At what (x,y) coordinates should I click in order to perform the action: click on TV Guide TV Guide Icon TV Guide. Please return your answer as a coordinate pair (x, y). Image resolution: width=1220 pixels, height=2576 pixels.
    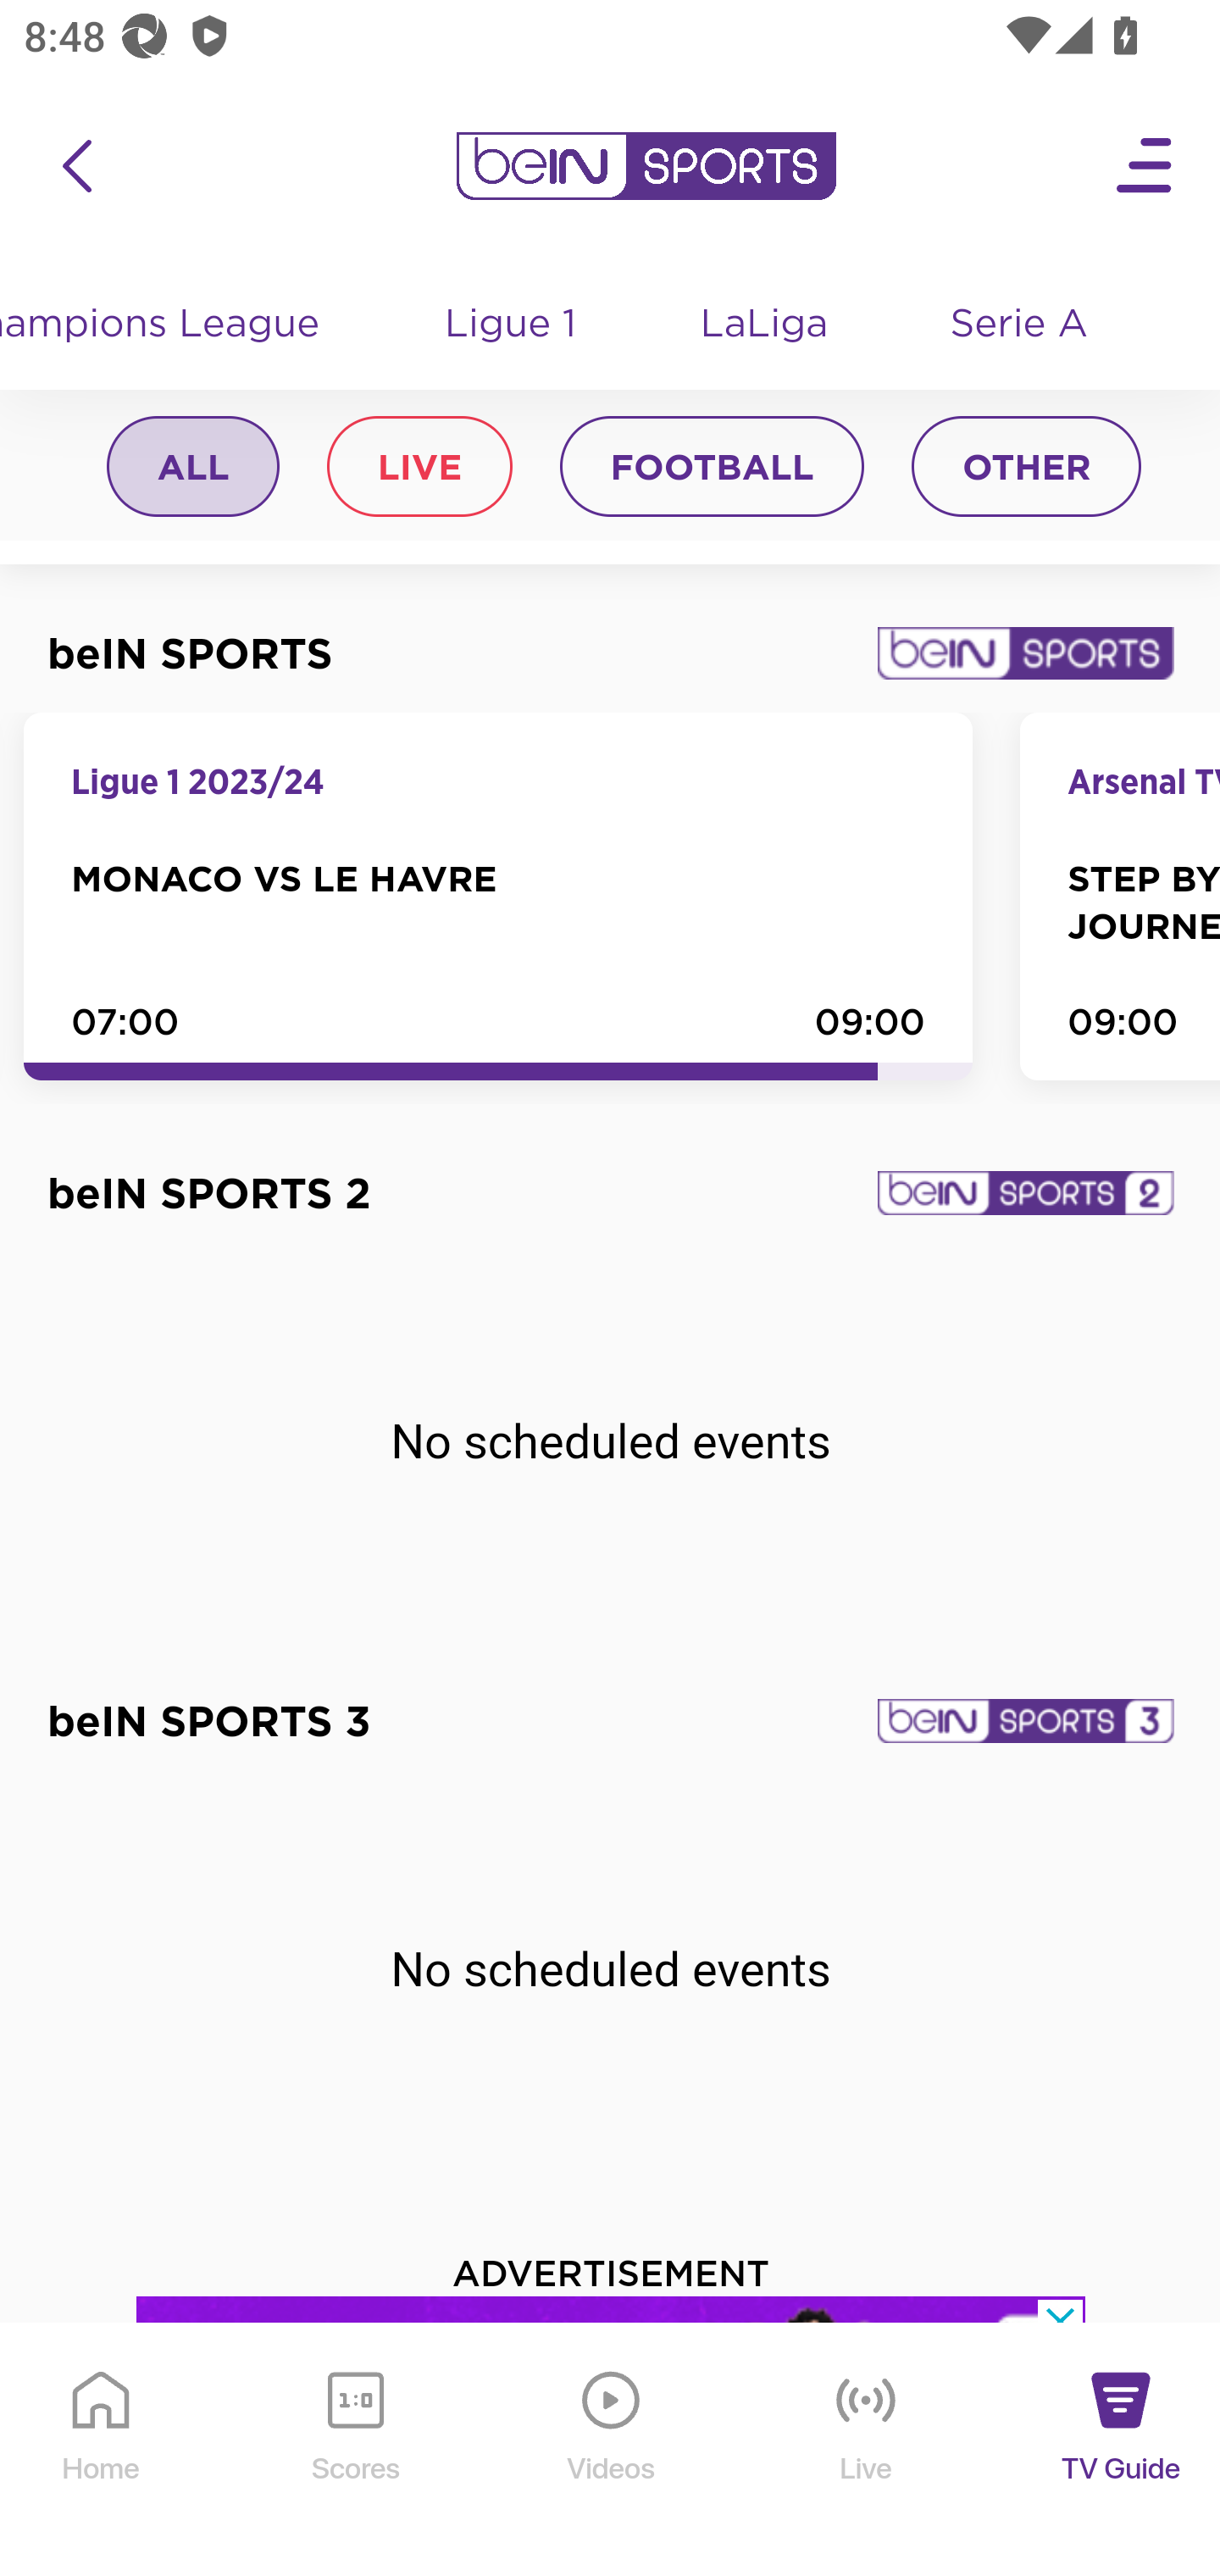
    Looking at the image, I should click on (1122, 2451).